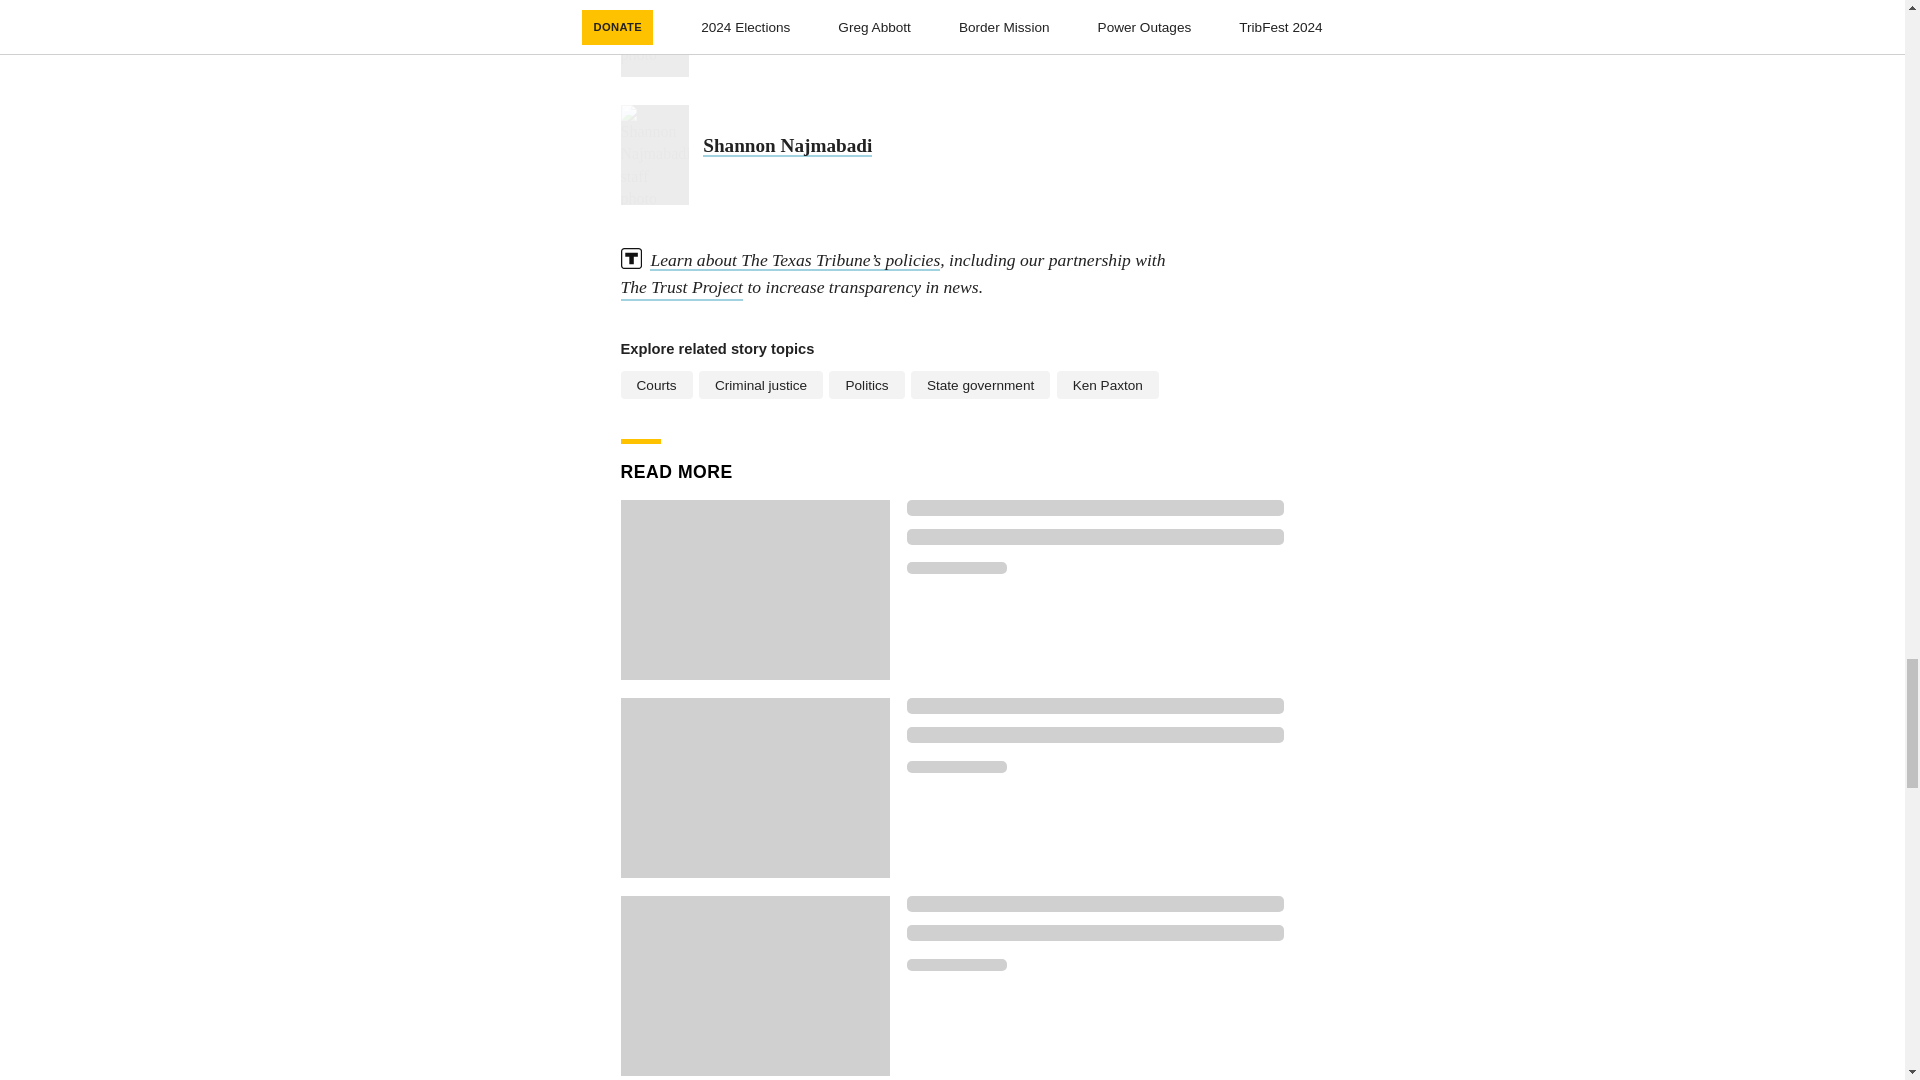 Image resolution: width=1920 pixels, height=1080 pixels. What do you see at coordinates (1095, 904) in the screenshot?
I see `Loading indicator` at bounding box center [1095, 904].